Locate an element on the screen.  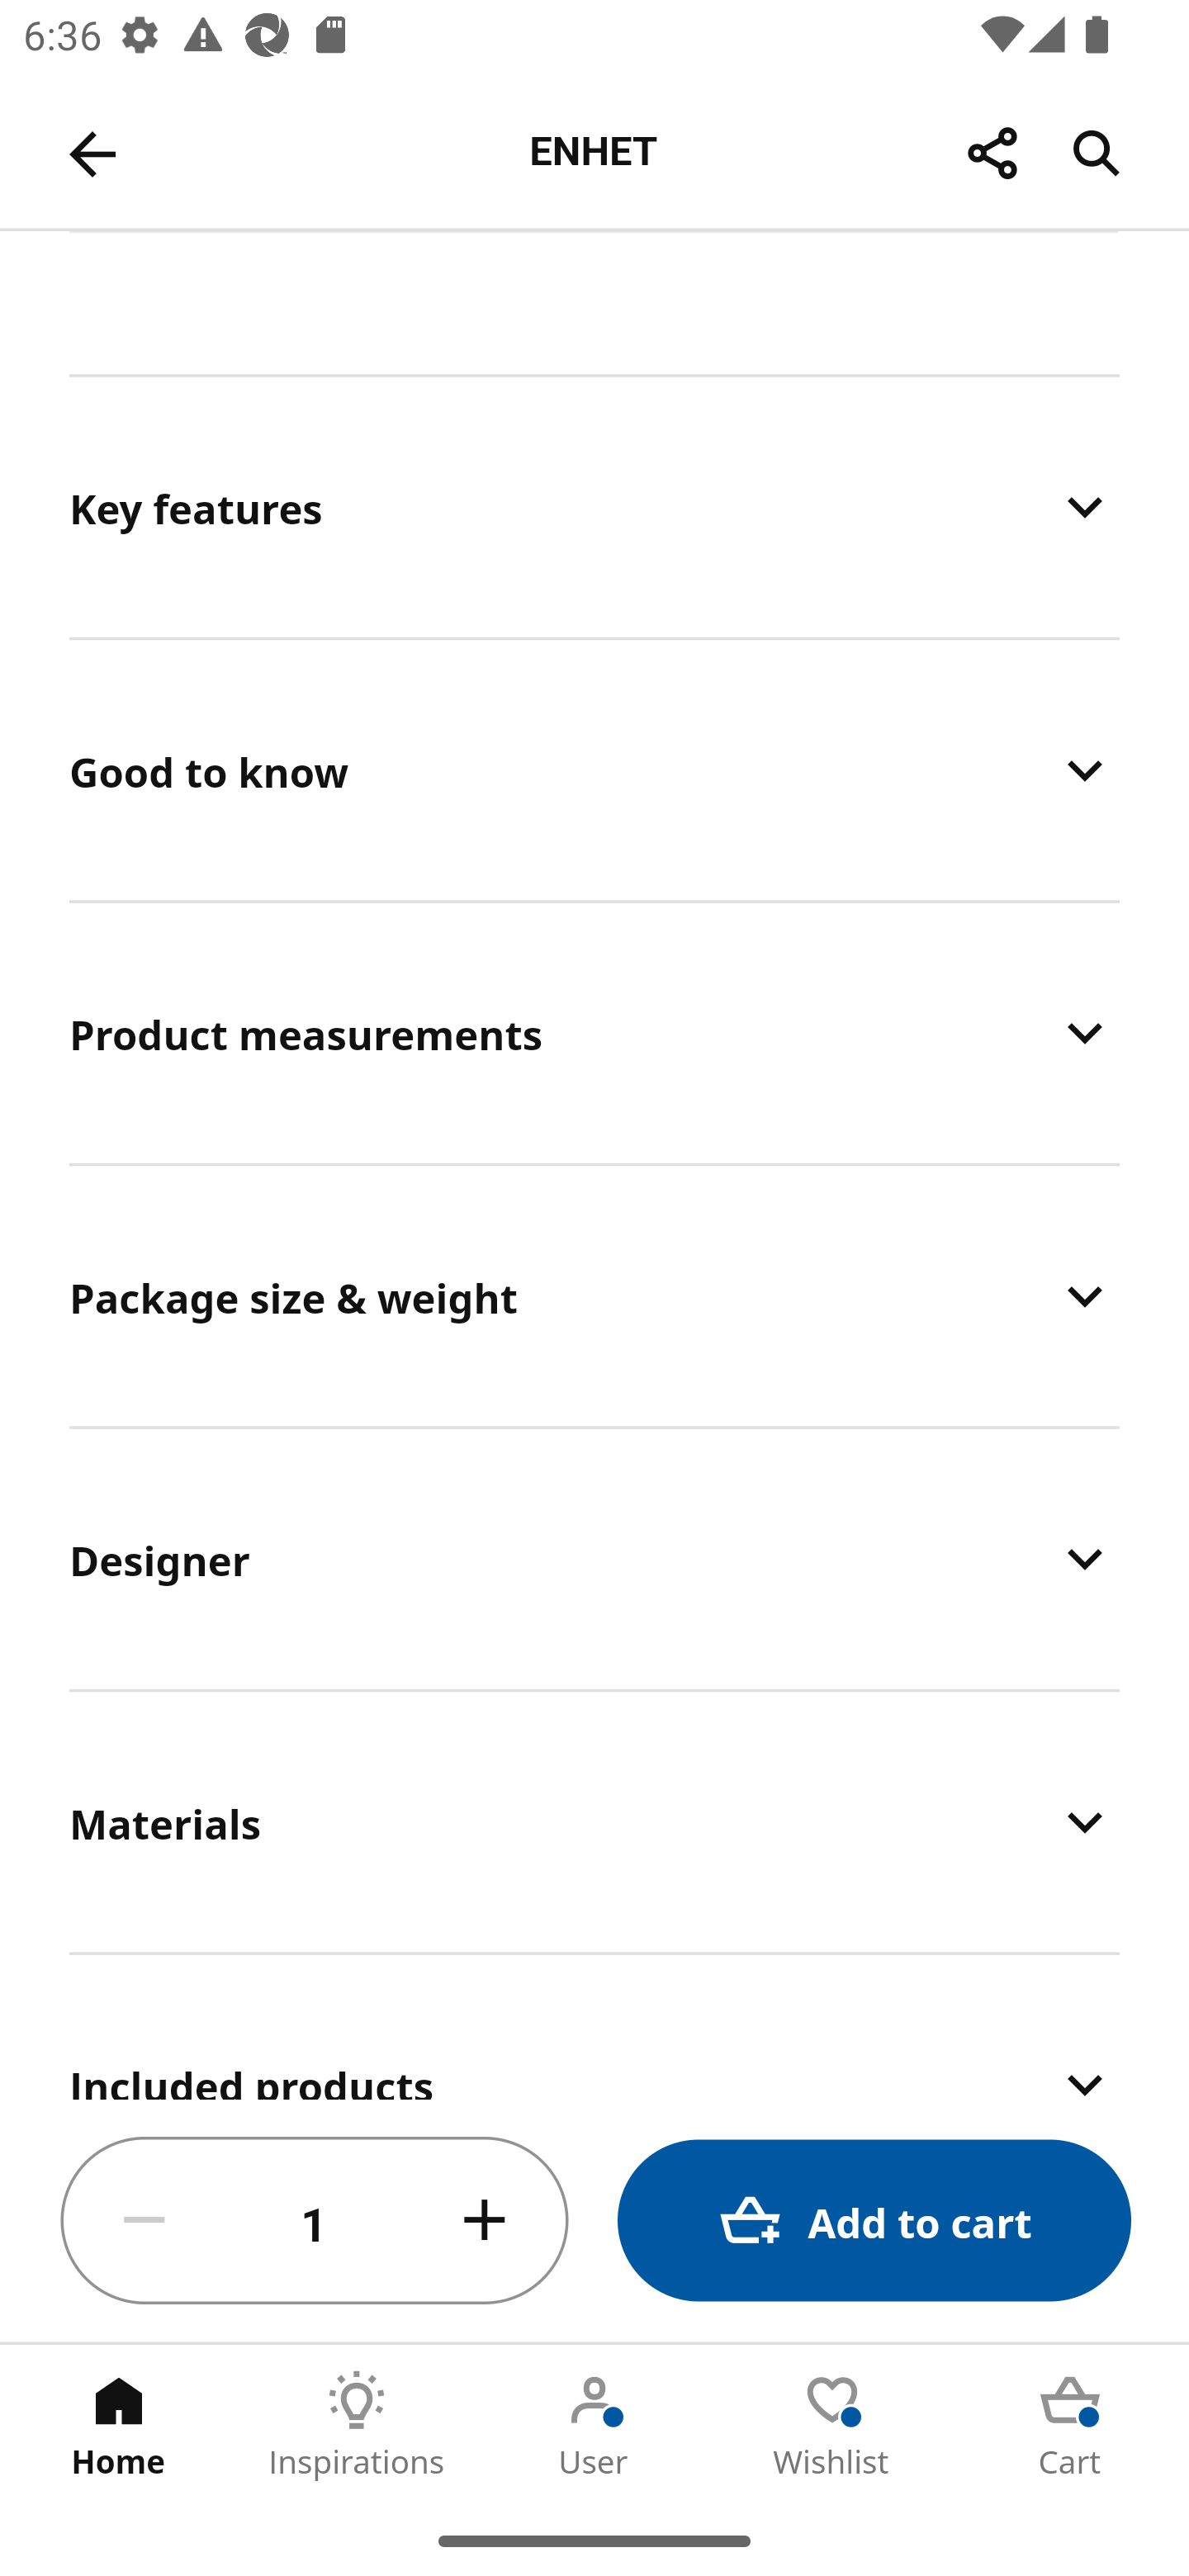
Add to cart is located at coordinates (874, 2221).